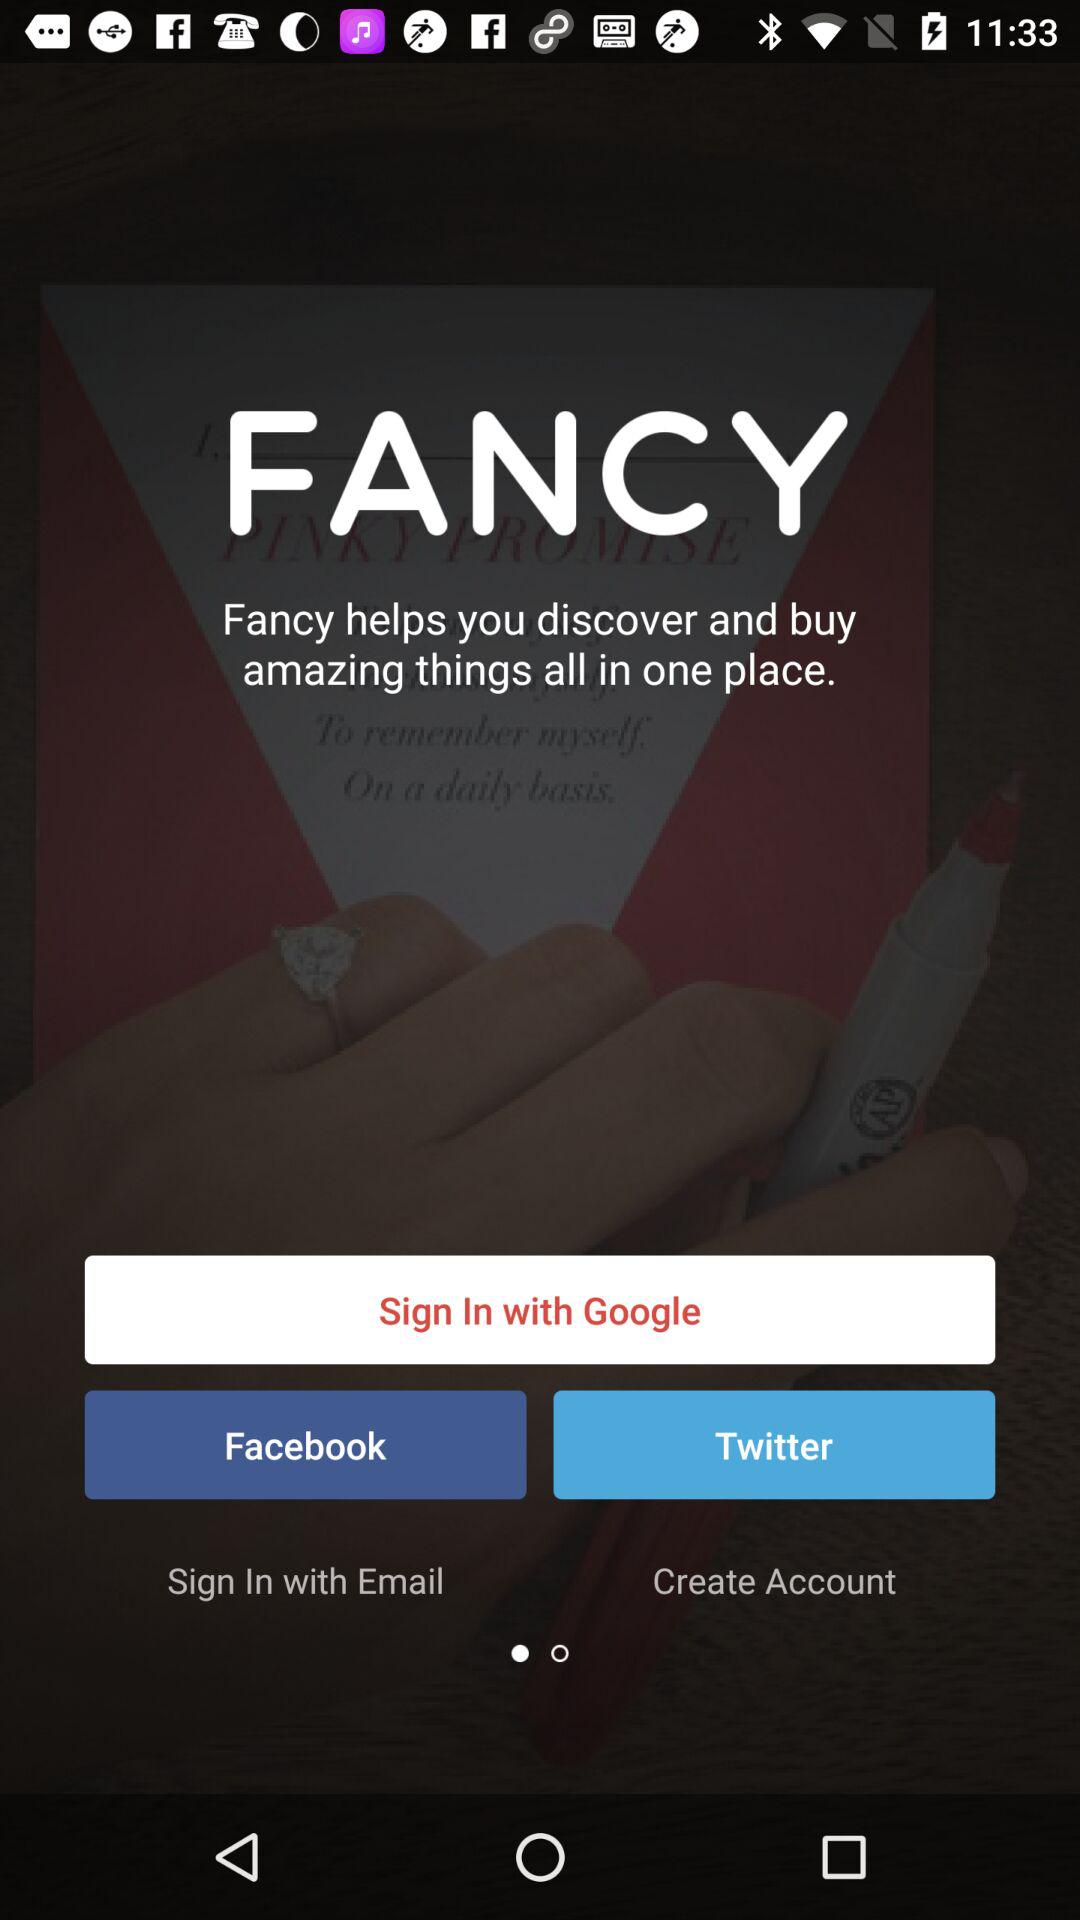  I want to click on click icon below the sign in with, so click(520, 1653).